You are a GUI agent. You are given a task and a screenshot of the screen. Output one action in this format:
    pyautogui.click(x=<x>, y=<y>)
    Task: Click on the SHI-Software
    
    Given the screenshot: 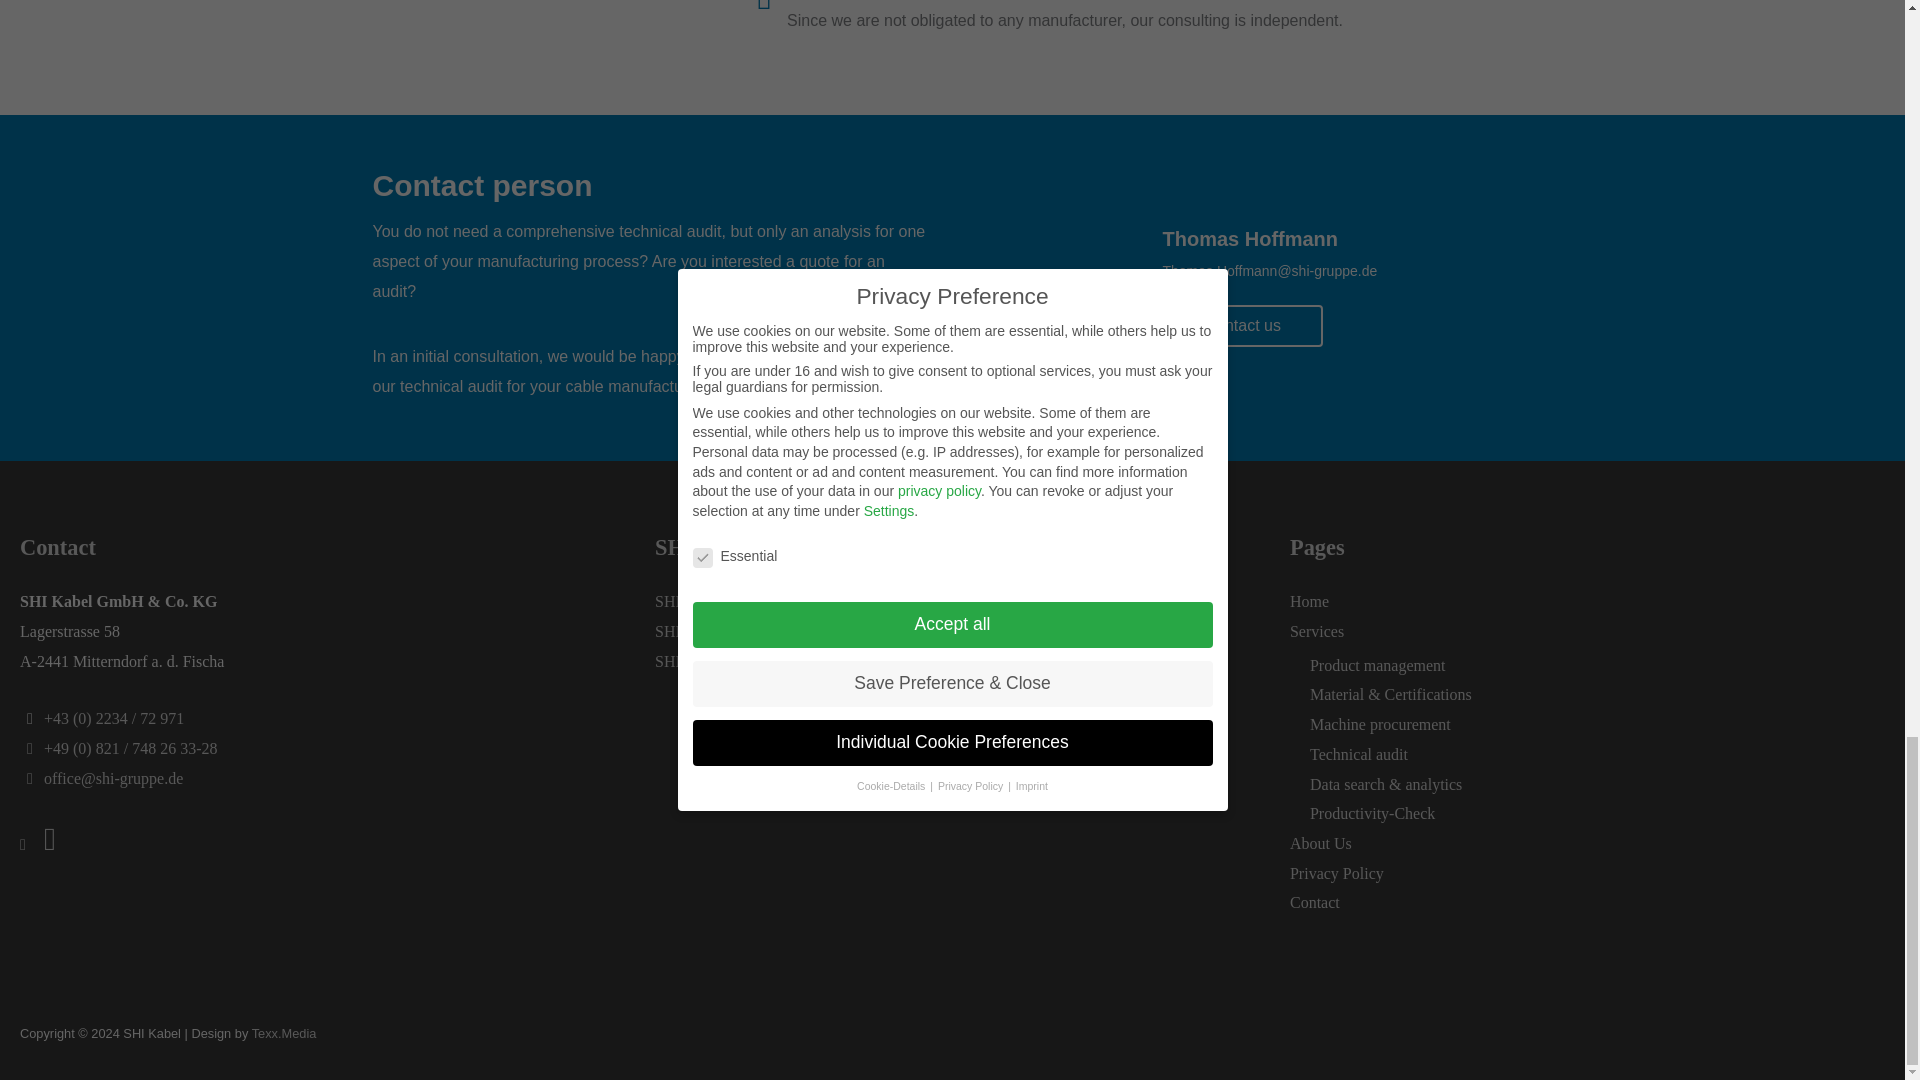 What is the action you would take?
    pyautogui.click(x=699, y=601)
    